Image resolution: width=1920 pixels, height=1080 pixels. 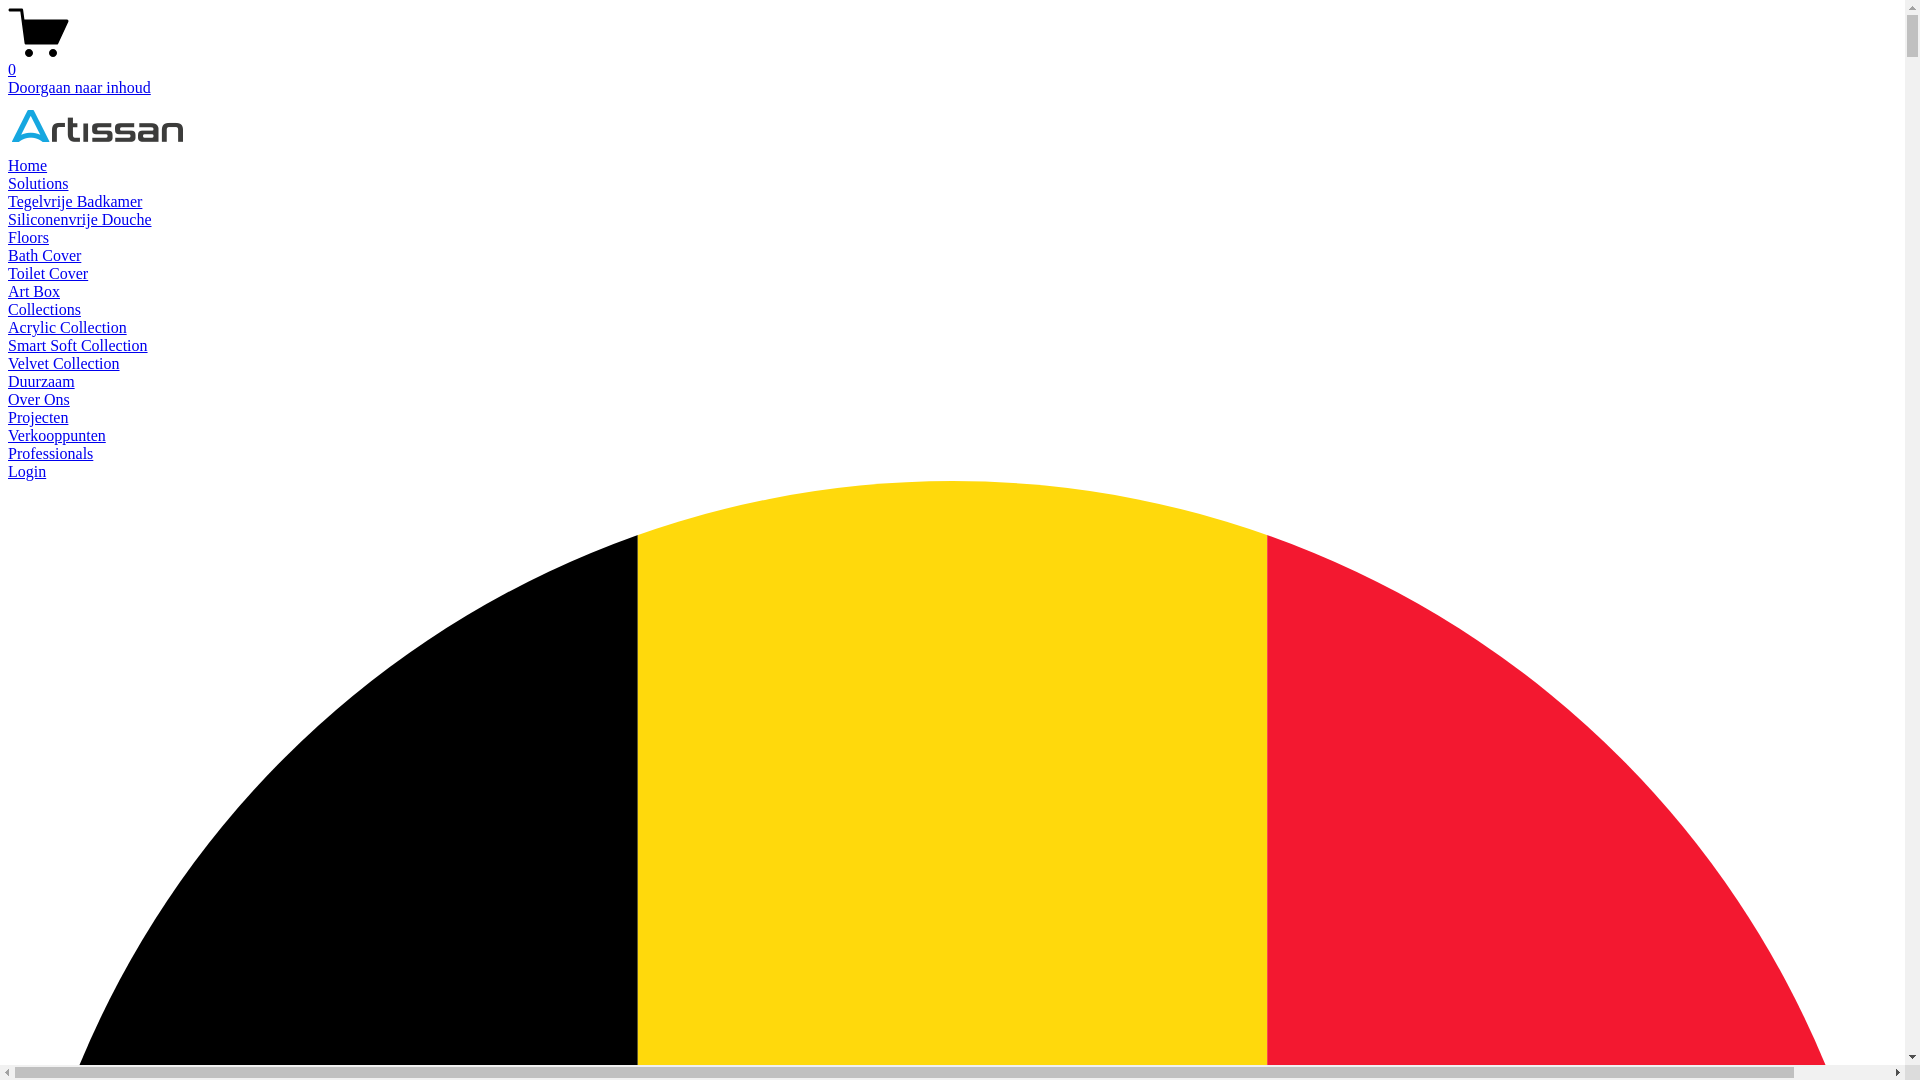 I want to click on Smart Soft Collection, so click(x=78, y=346).